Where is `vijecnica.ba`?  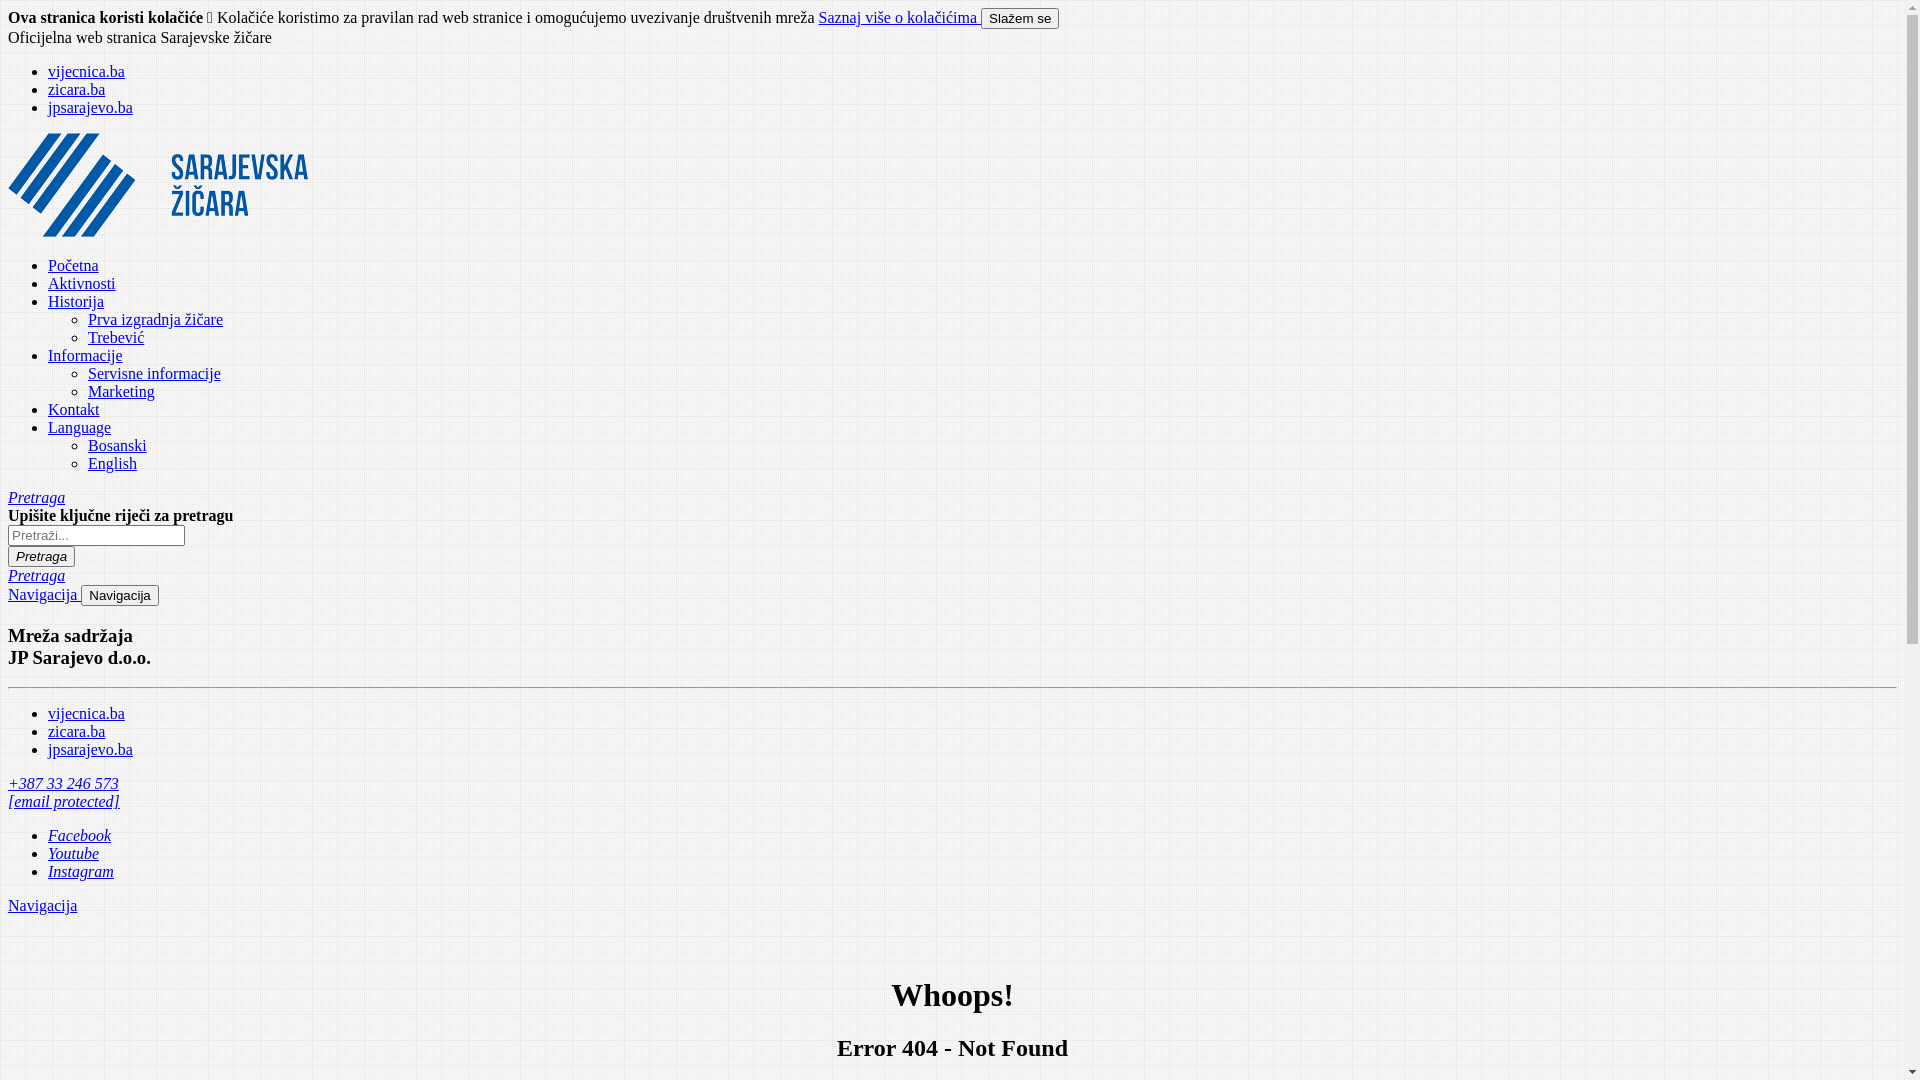
vijecnica.ba is located at coordinates (86, 714).